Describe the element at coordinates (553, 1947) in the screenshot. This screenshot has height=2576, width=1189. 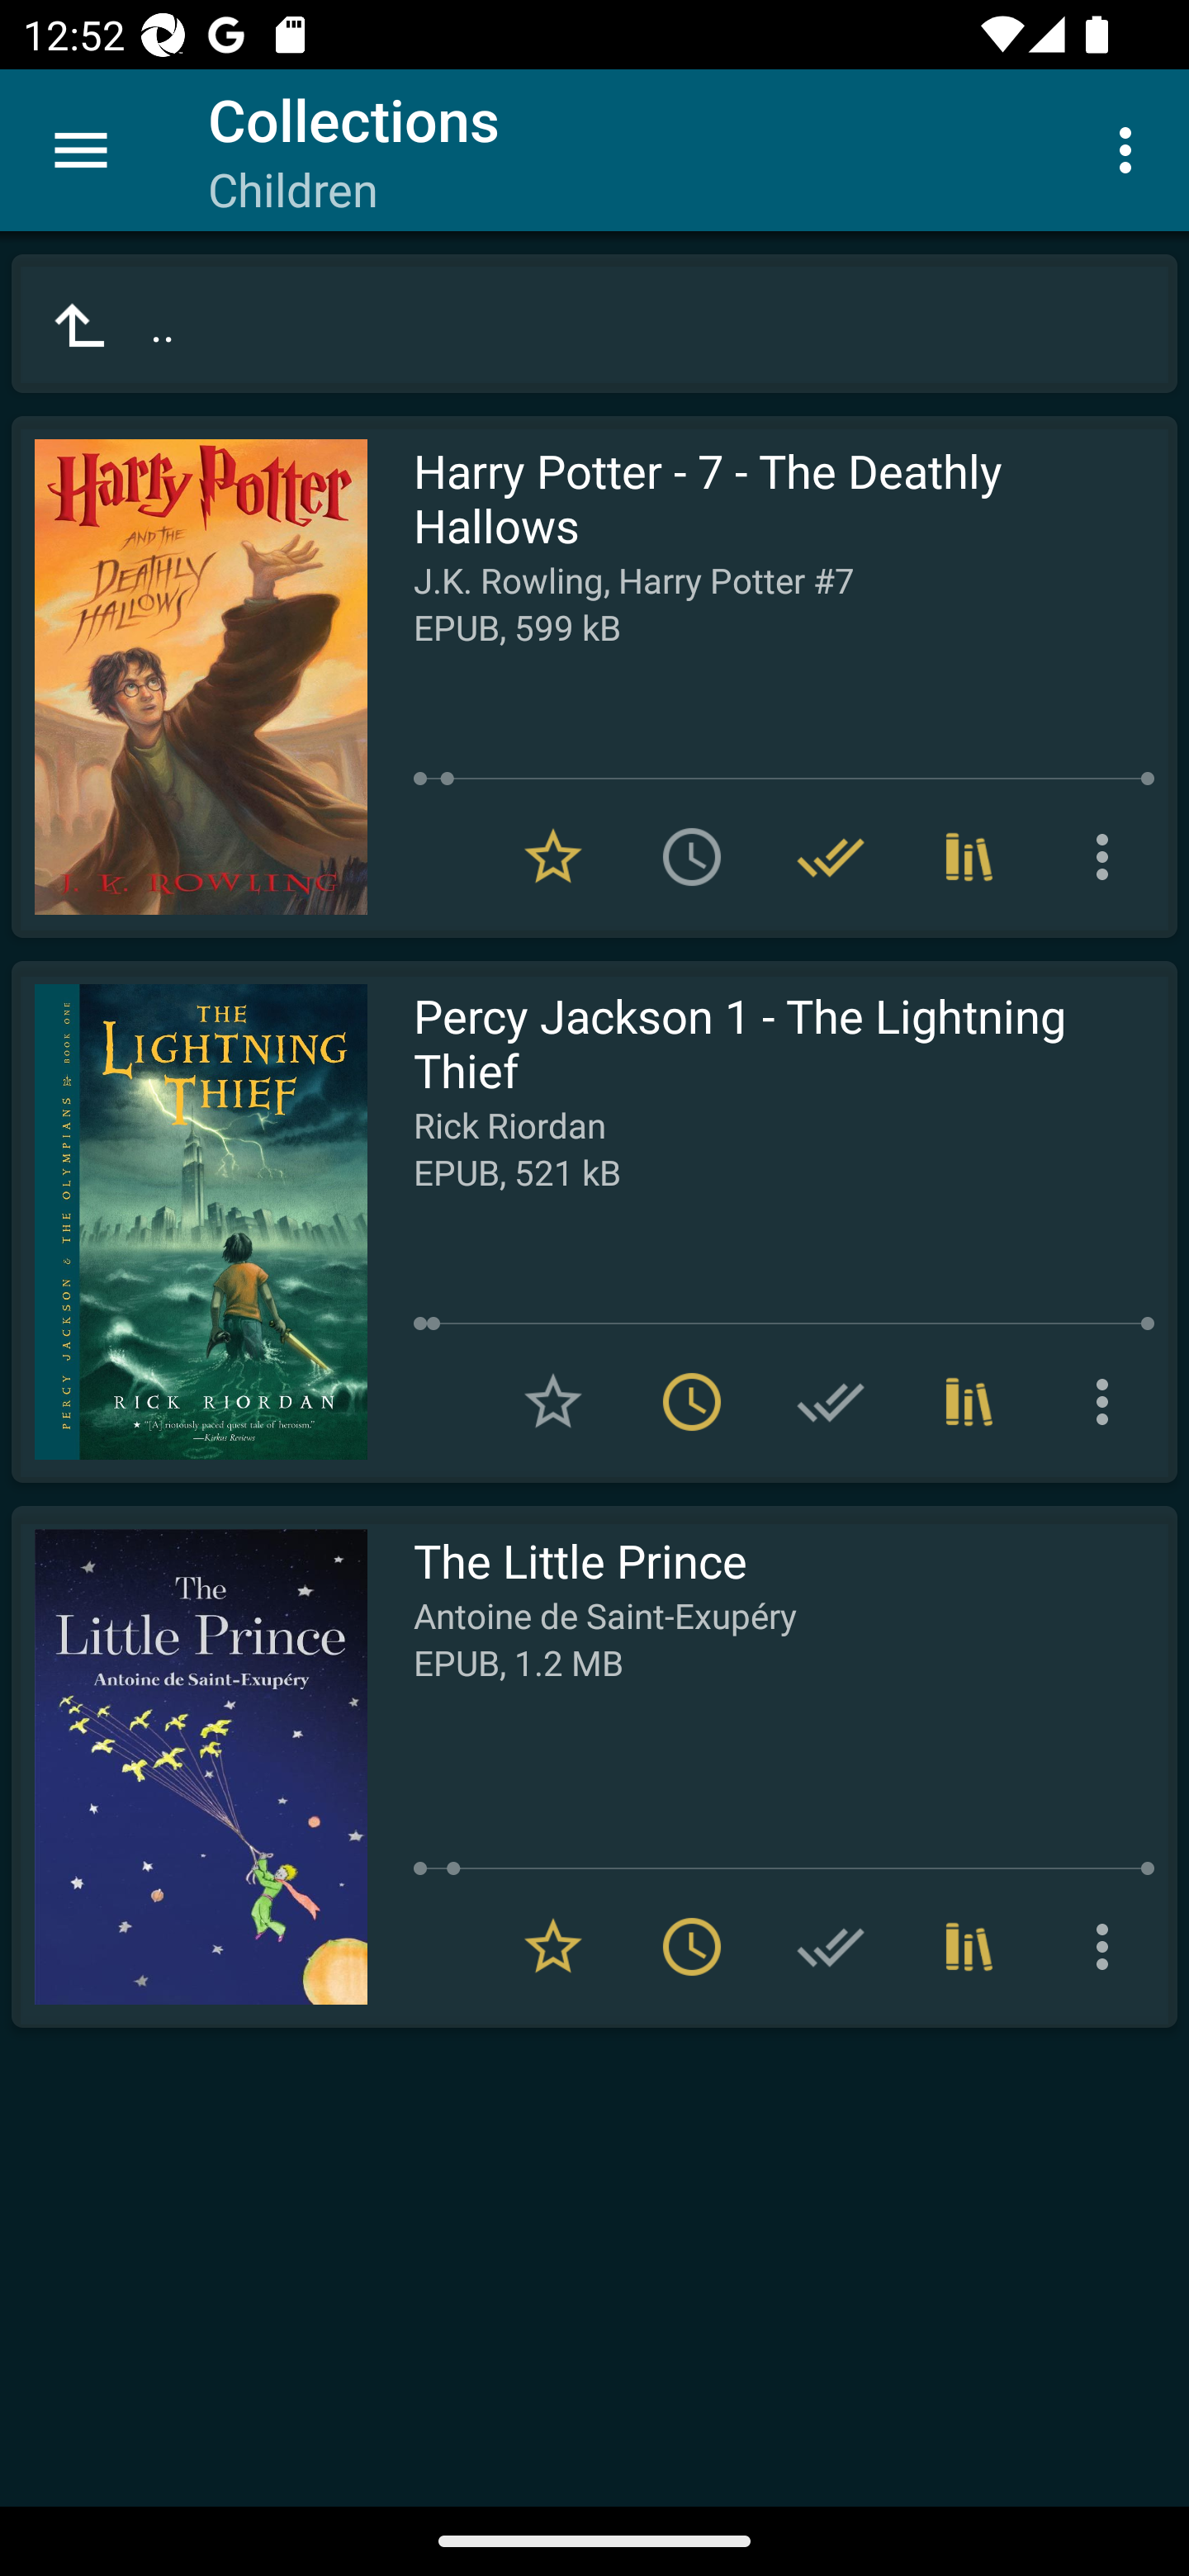
I see `Remove from Favorites` at that location.